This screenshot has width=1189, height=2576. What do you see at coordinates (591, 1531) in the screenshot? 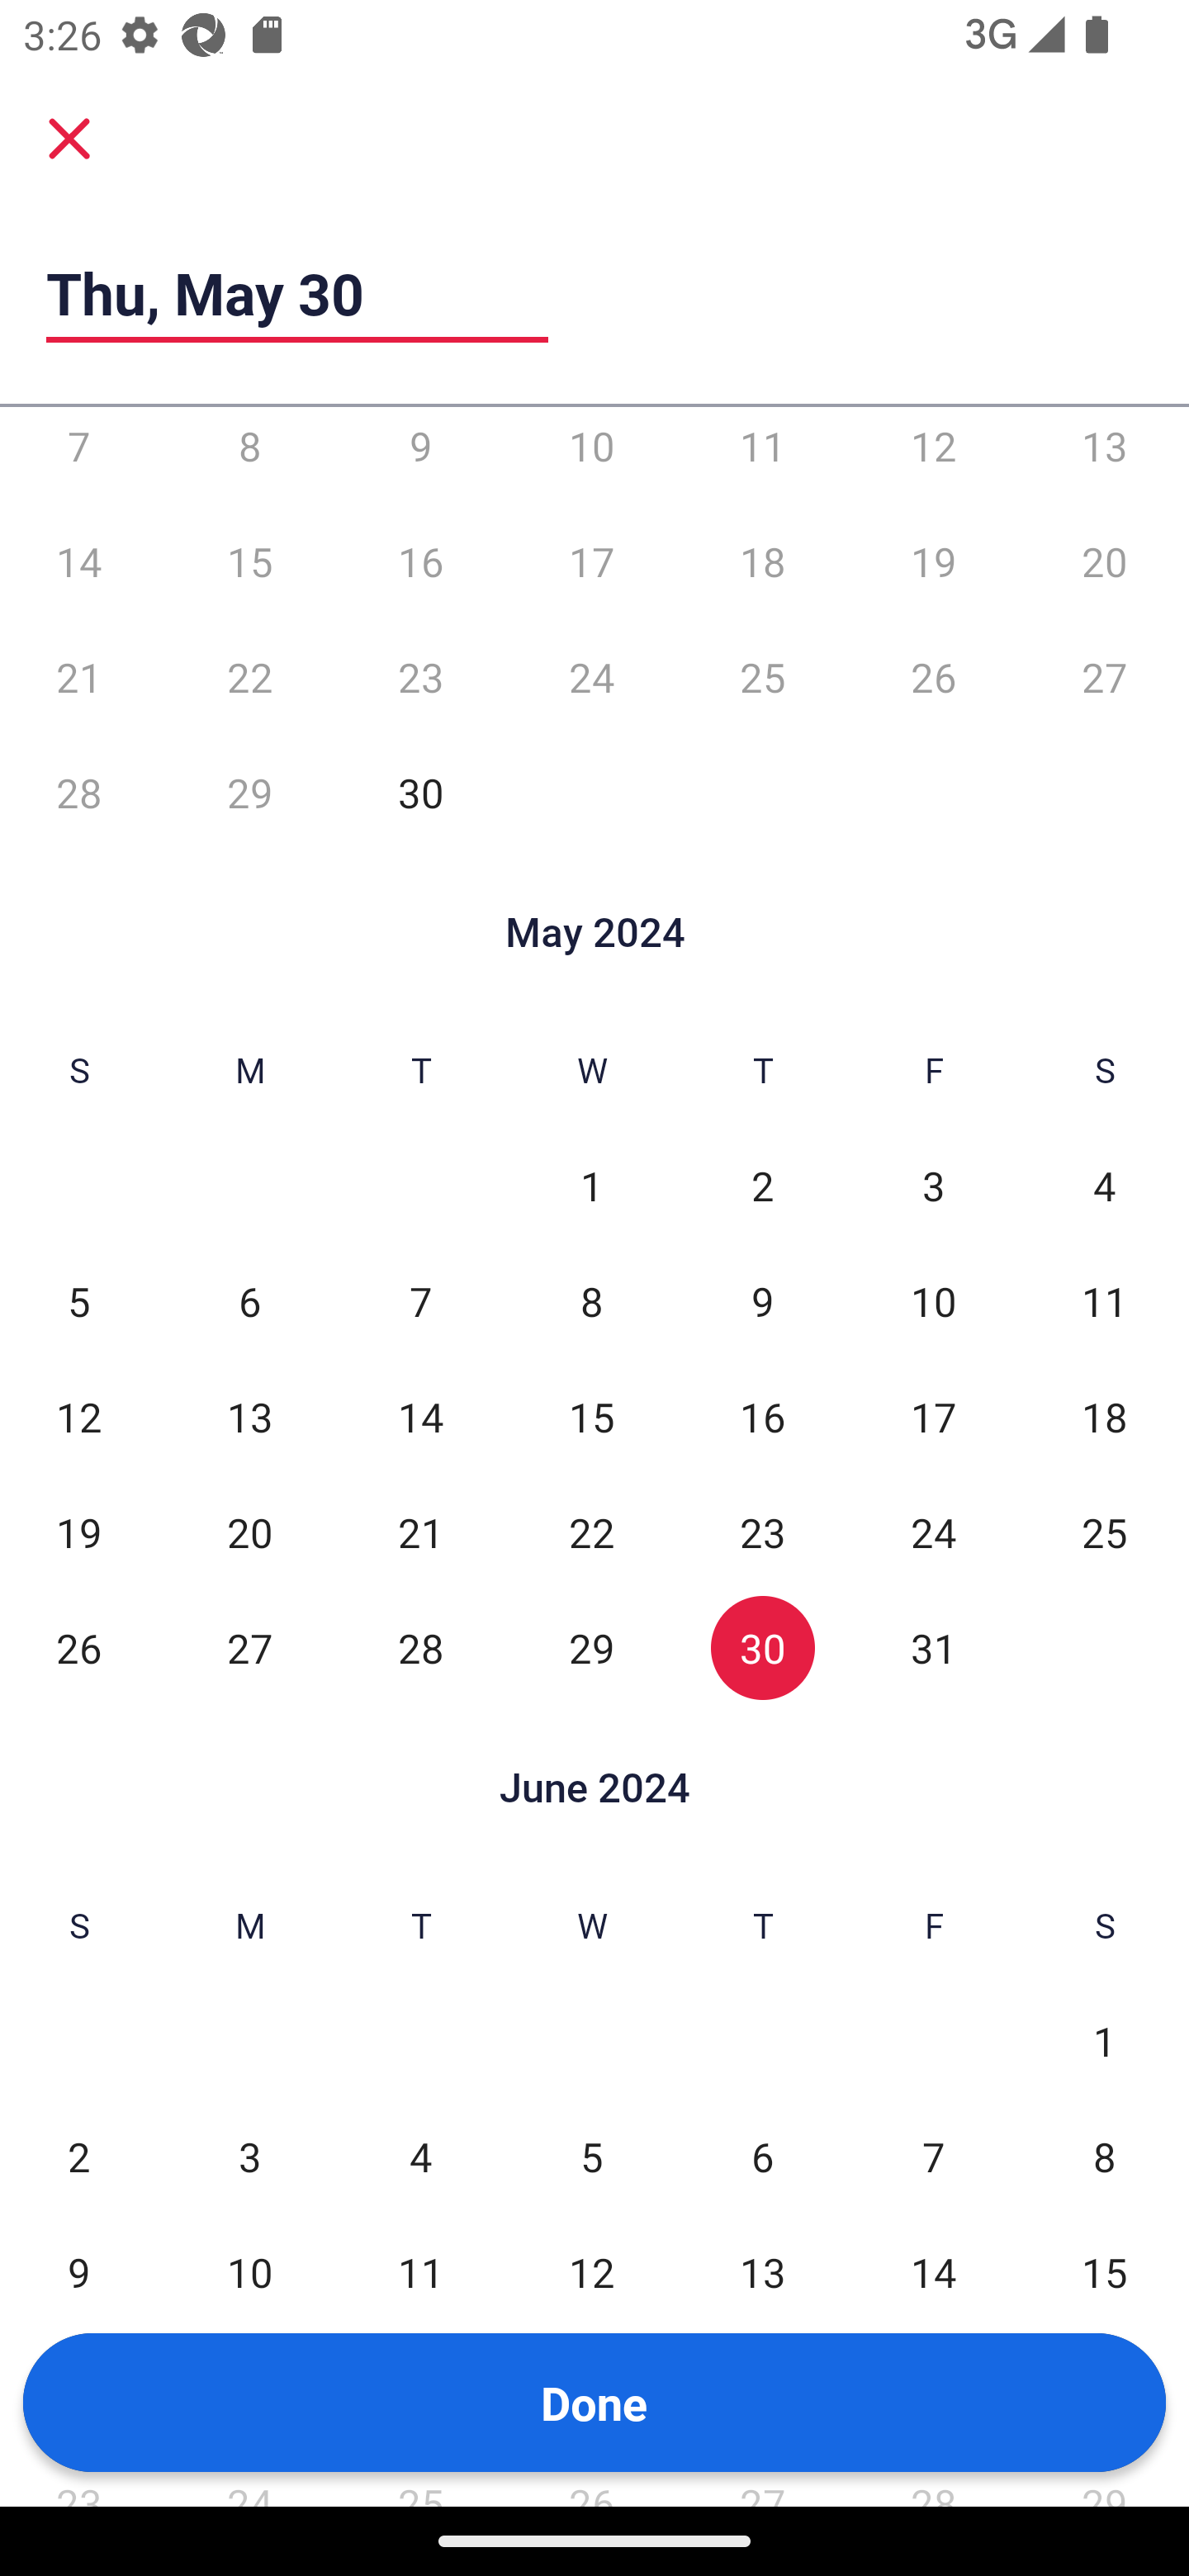
I see `22 Wed, May 22, Not Selected` at bounding box center [591, 1531].